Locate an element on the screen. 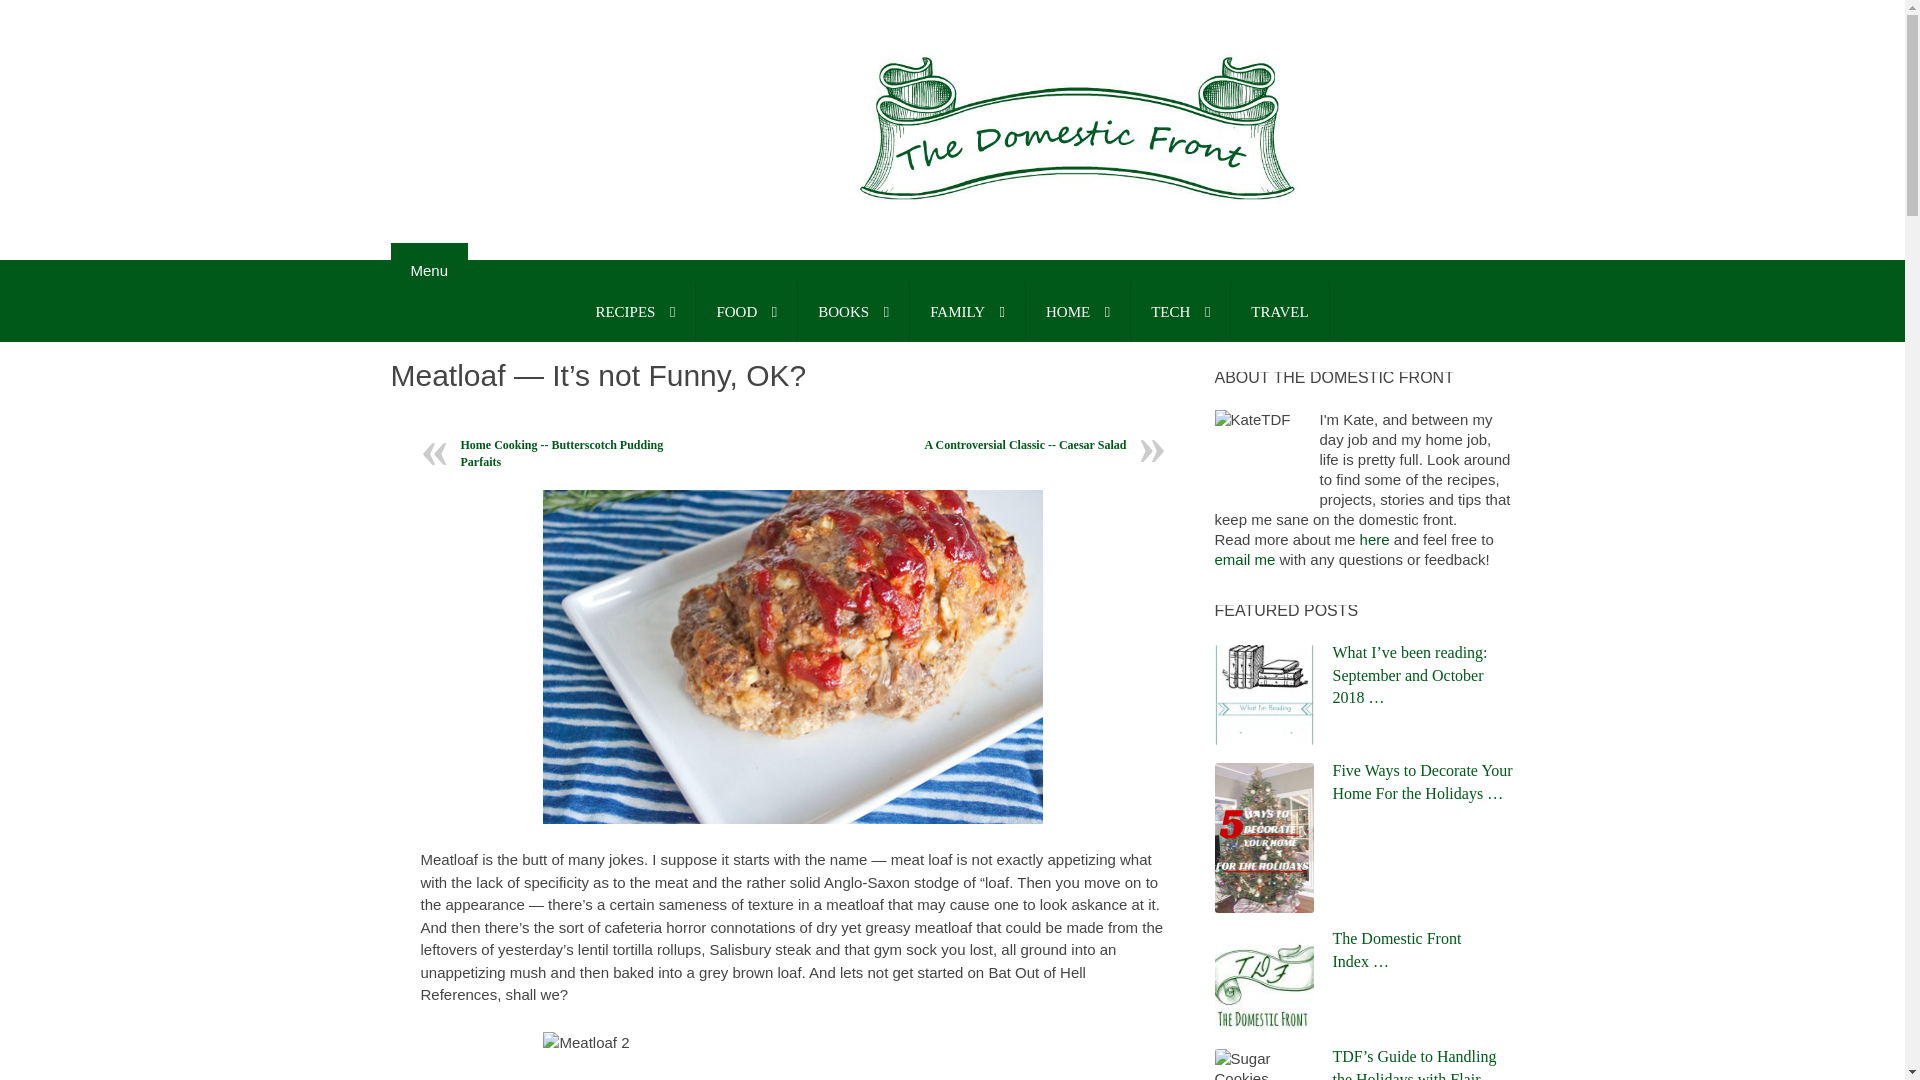 The width and height of the screenshot is (1920, 1080). FOOD is located at coordinates (746, 312).